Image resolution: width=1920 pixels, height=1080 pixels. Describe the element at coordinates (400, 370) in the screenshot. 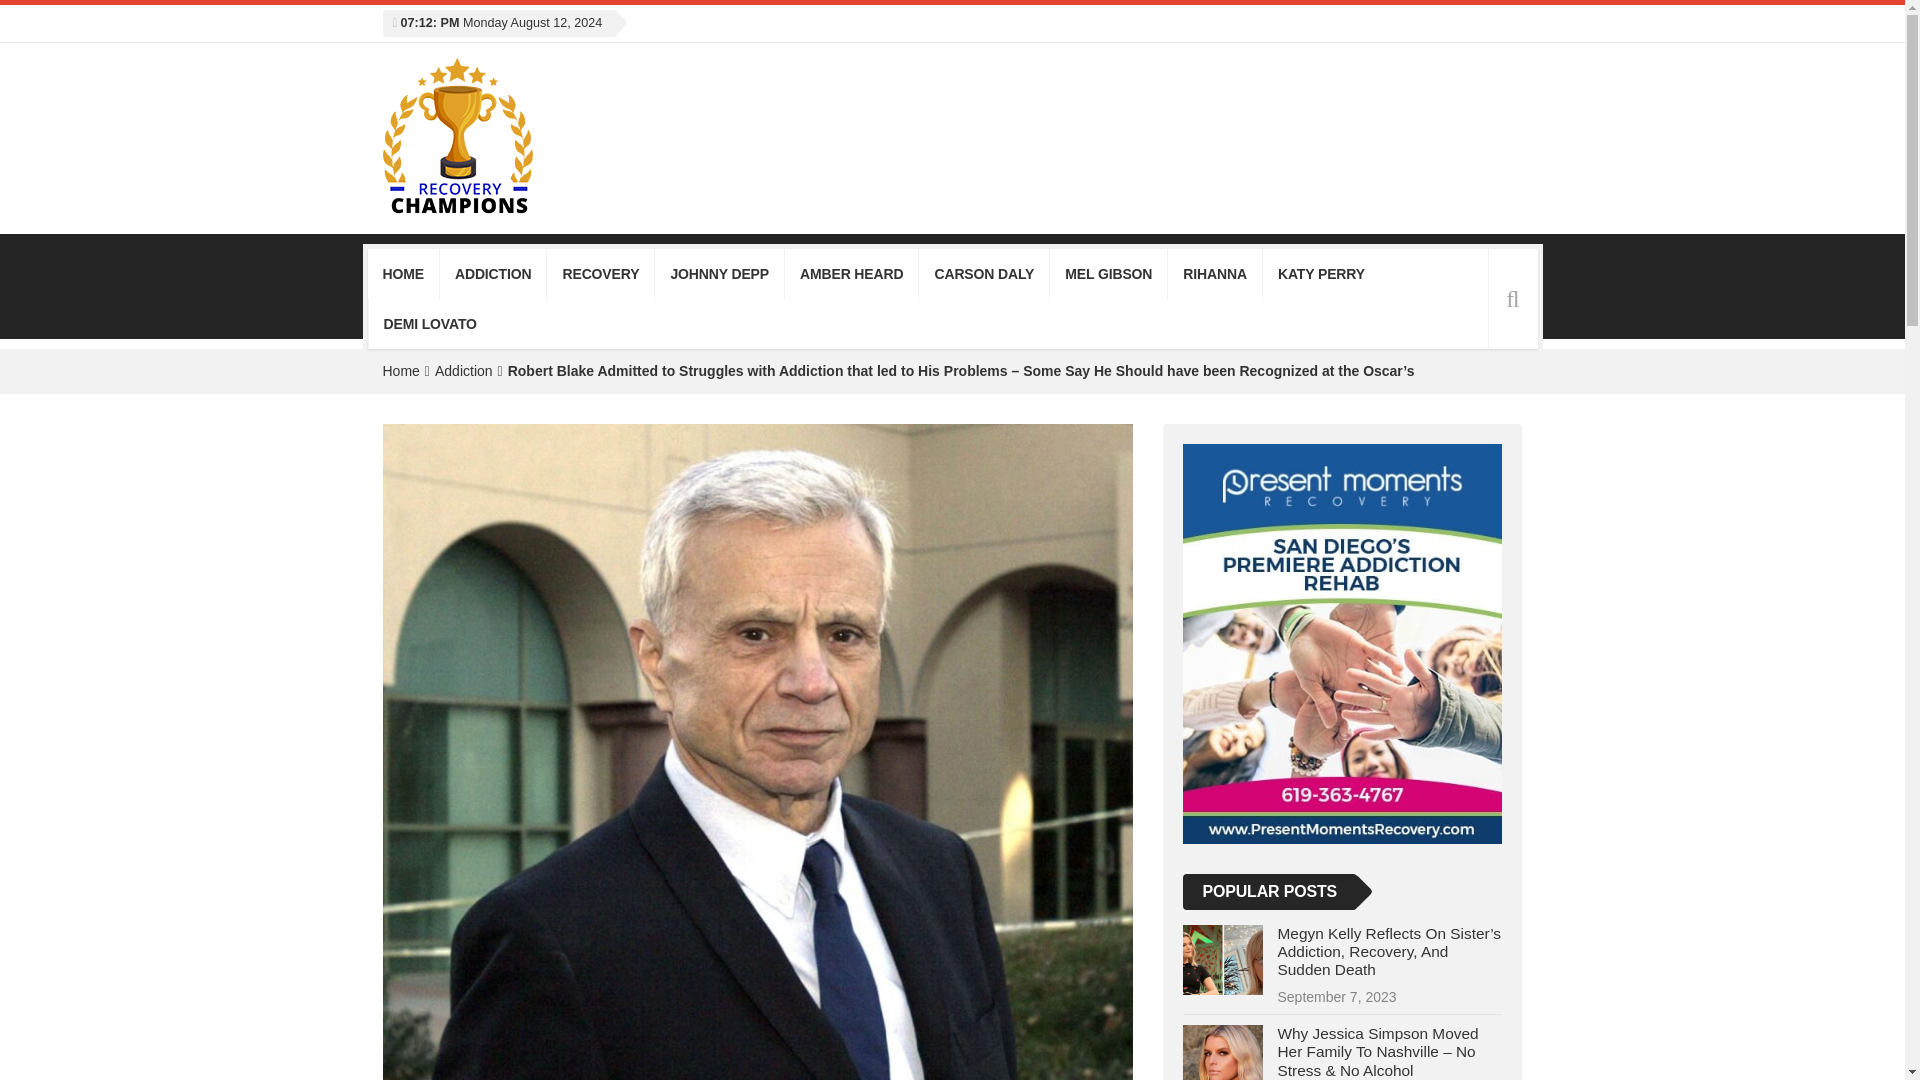

I see `Home` at that location.